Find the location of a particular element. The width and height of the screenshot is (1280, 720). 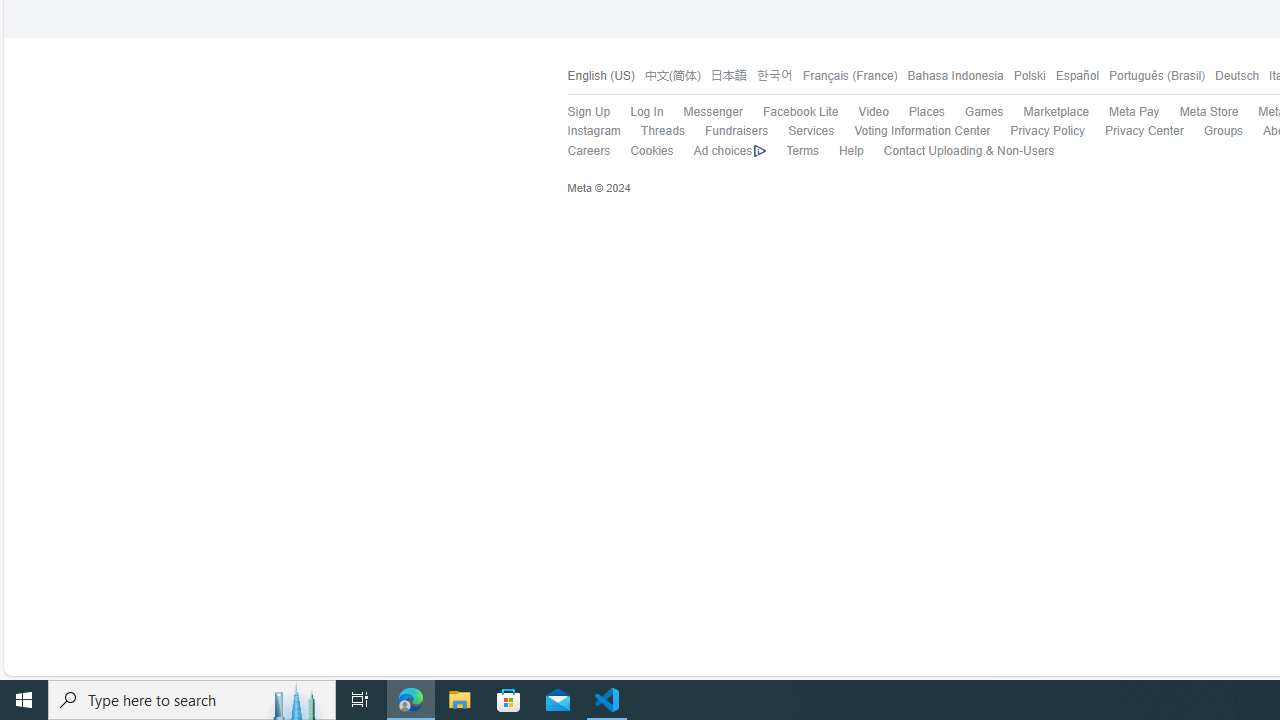

Marketplace is located at coordinates (1046, 112).